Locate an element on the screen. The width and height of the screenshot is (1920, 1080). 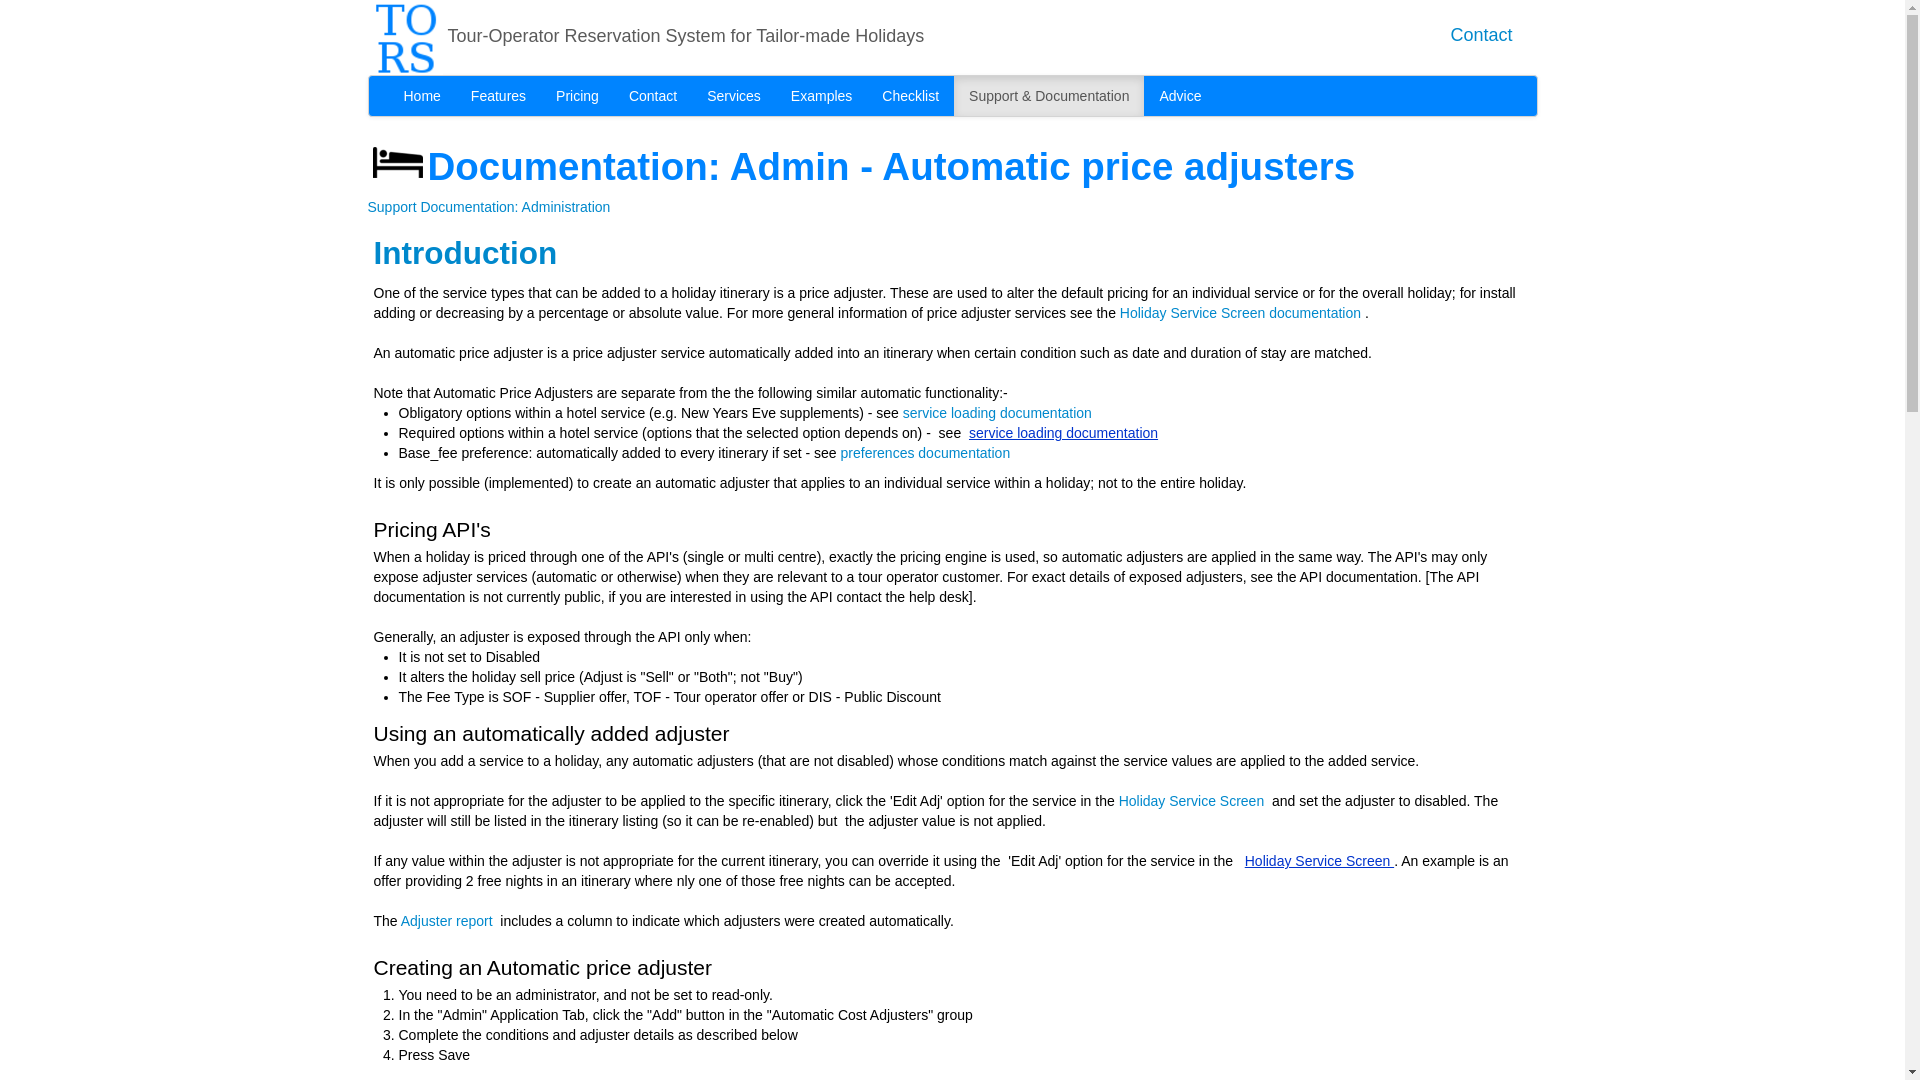
Hotel Contracts Loading is located at coordinates (733, 95).